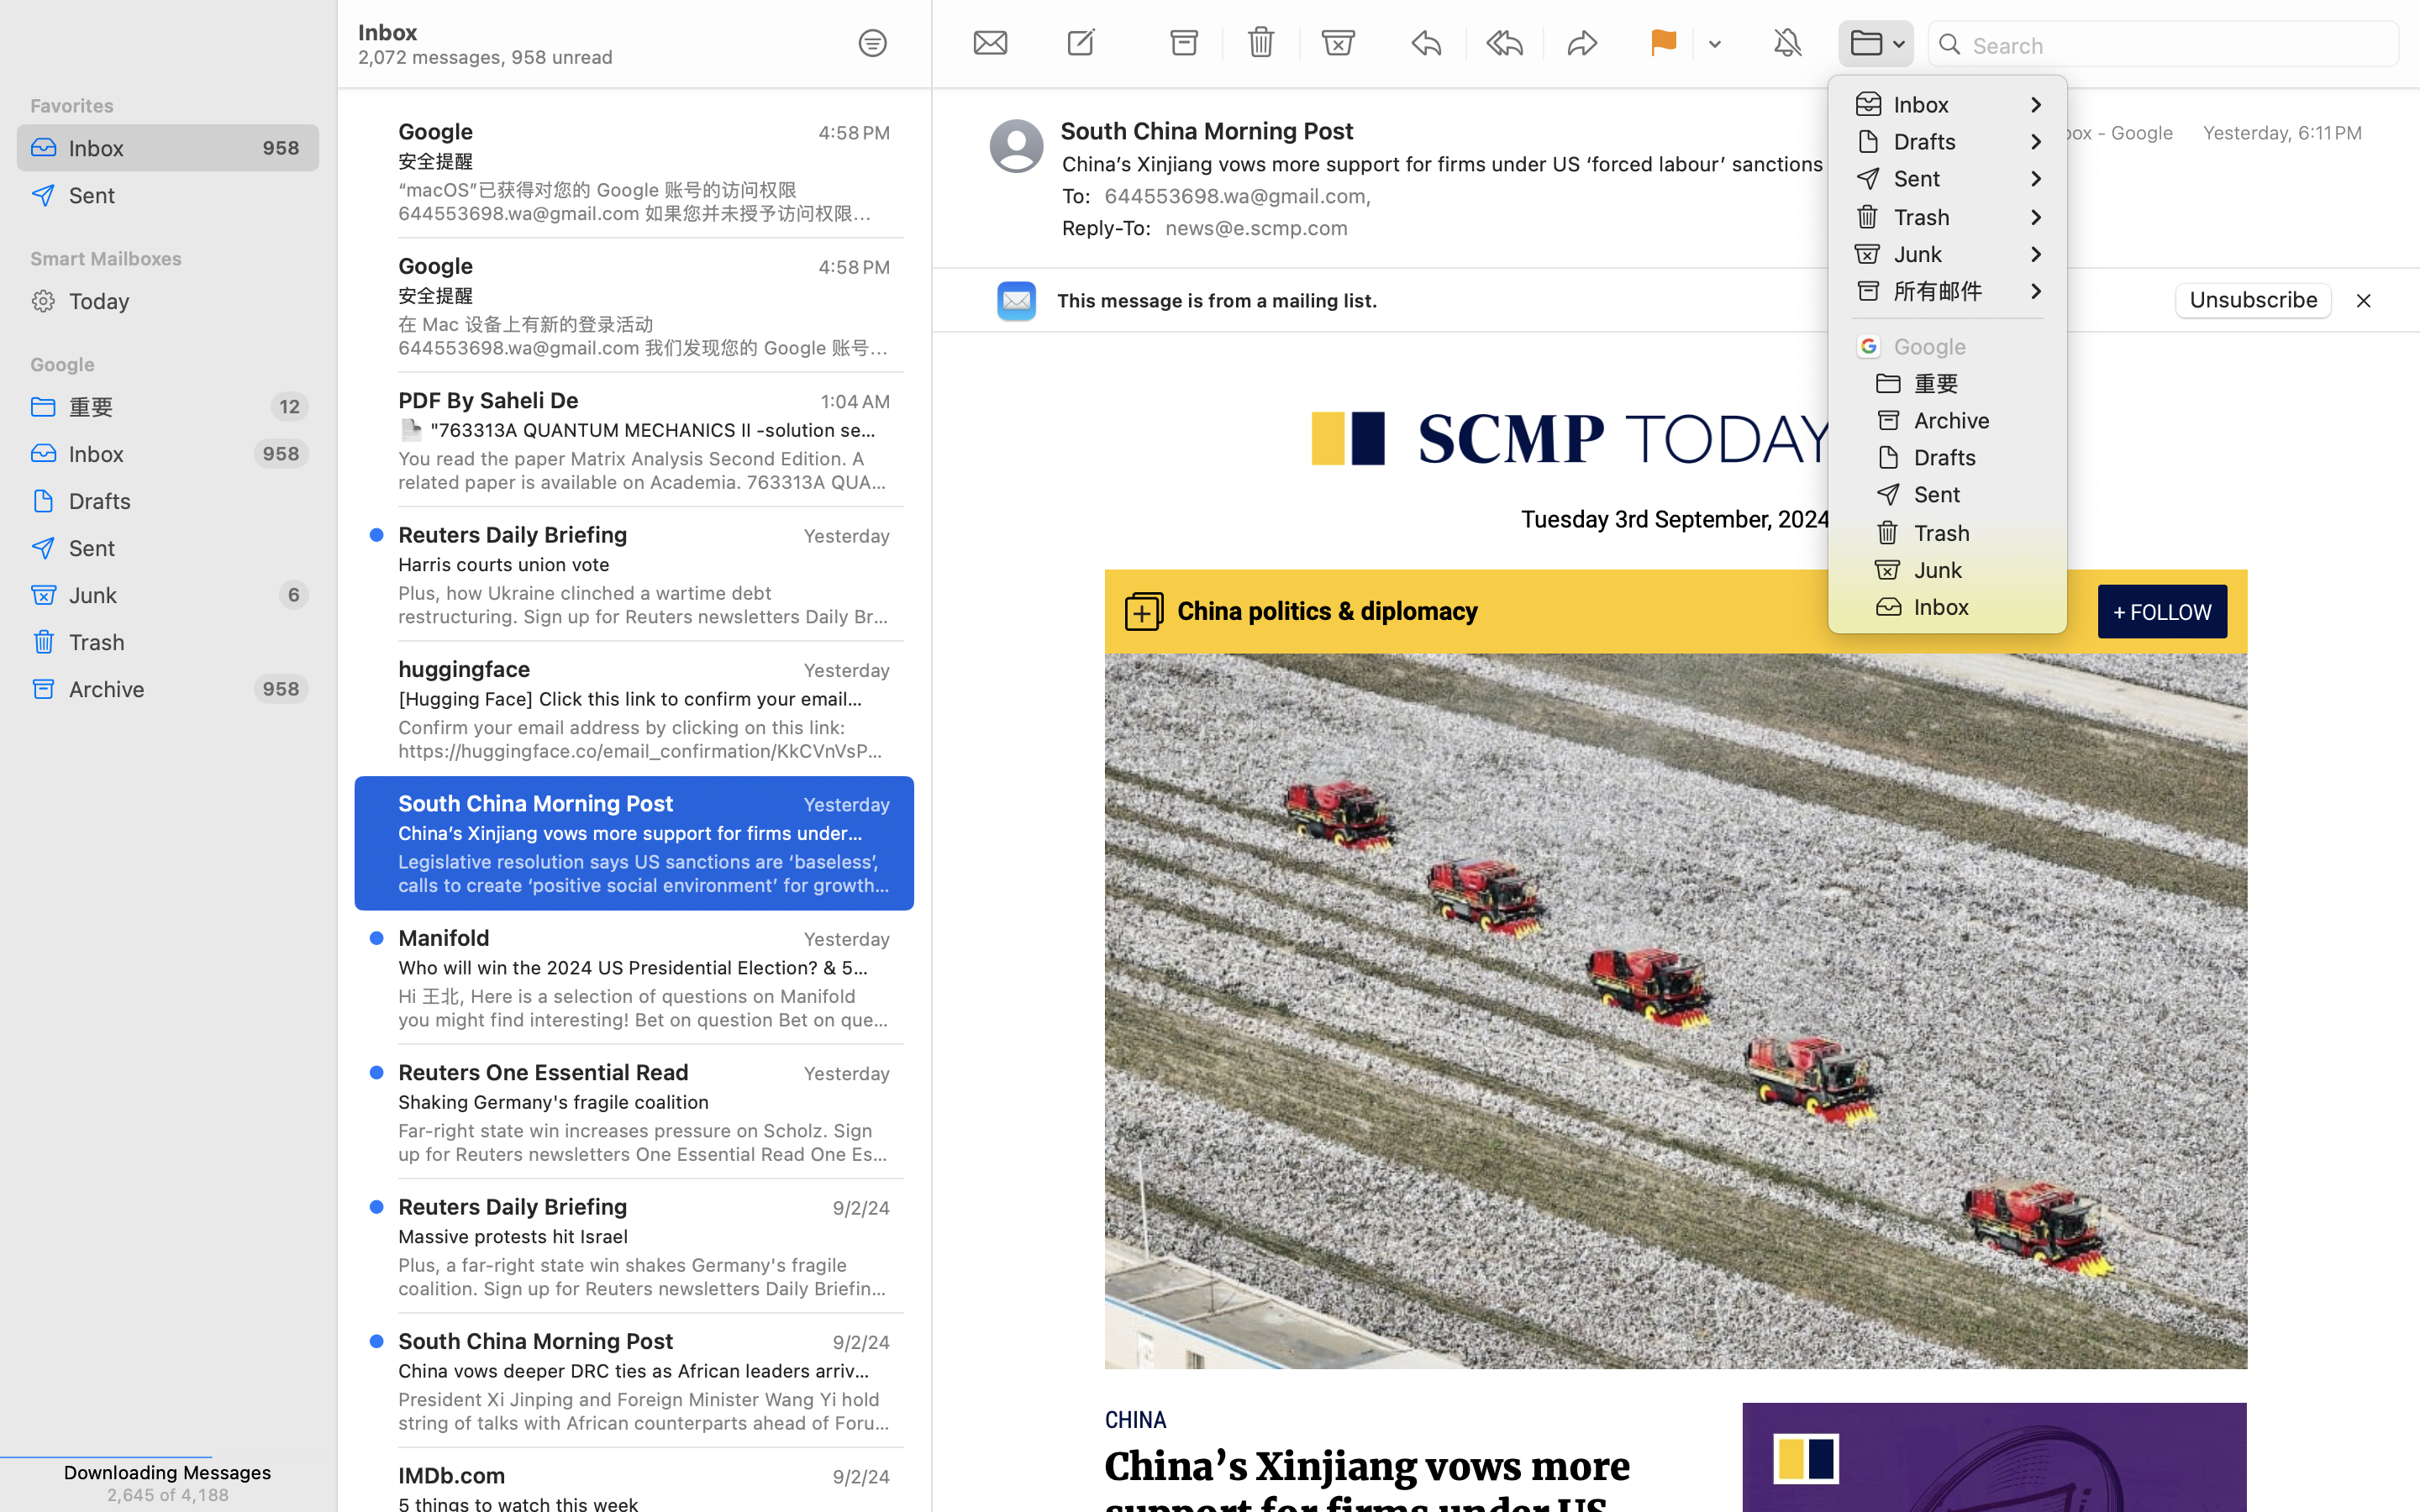 The width and height of the screenshot is (2420, 1512). I want to click on President Xi Jinping and Foreign Minister Wang Yi hold string of talks with African counterparts ahead of Forum on China-Africa ... - South China Morning Post, SCMP, SCMP Today: Intl Edition - President Xi Jinping and Foreign Minister Wang Yi hold string of talks with African counterparts ahead of Forum on China-Africa ... Monday 2nd September, 2024 China politics & diplomacy ChinaChina vows deeper DRC ties as African leaders arrive for FOCAC meetings2 Sep, 2024 - 05:13 pmPresident Xi Jinping and Foreign Minister Wang Yi hold string of talks with African counterparts ahead of Forum on China-Africa Cooperation. EconomyChina moves to curb money worship, extravagance and excess in financial sector2 Sep, 2024 - 04:04 pm EconomyChina’s yuan to continue to gain, but outlook hinges on Fed rate cuts: analysts2 Sep, 2024 - 05:42 pm Featured Podcast3. Millennials, GenZ and hire education Video Of The Day Hong Kong’s youngest Paralympic medallist Jasmine Ng clinches swimming bronze at age 14OPINI, so click(644, 1411).